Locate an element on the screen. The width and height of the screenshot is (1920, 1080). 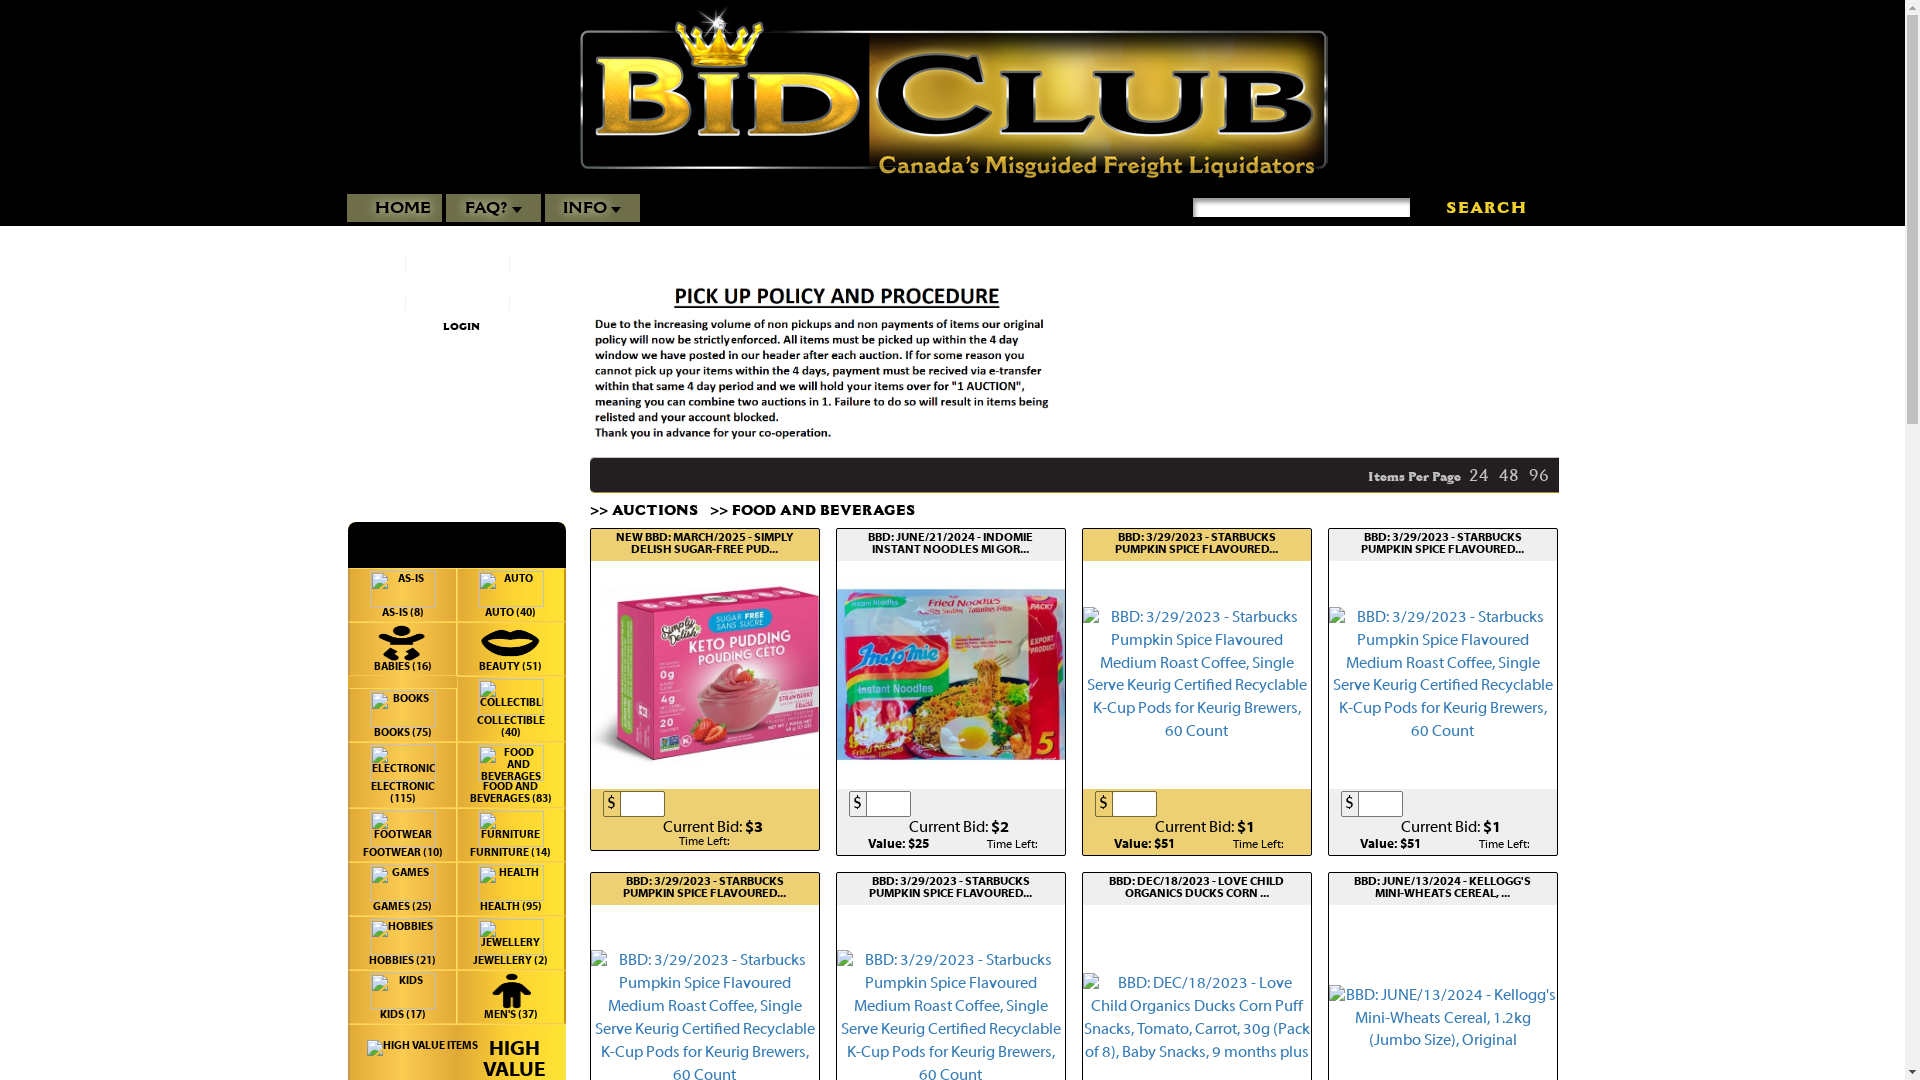
LOGIN is located at coordinates (460, 327).